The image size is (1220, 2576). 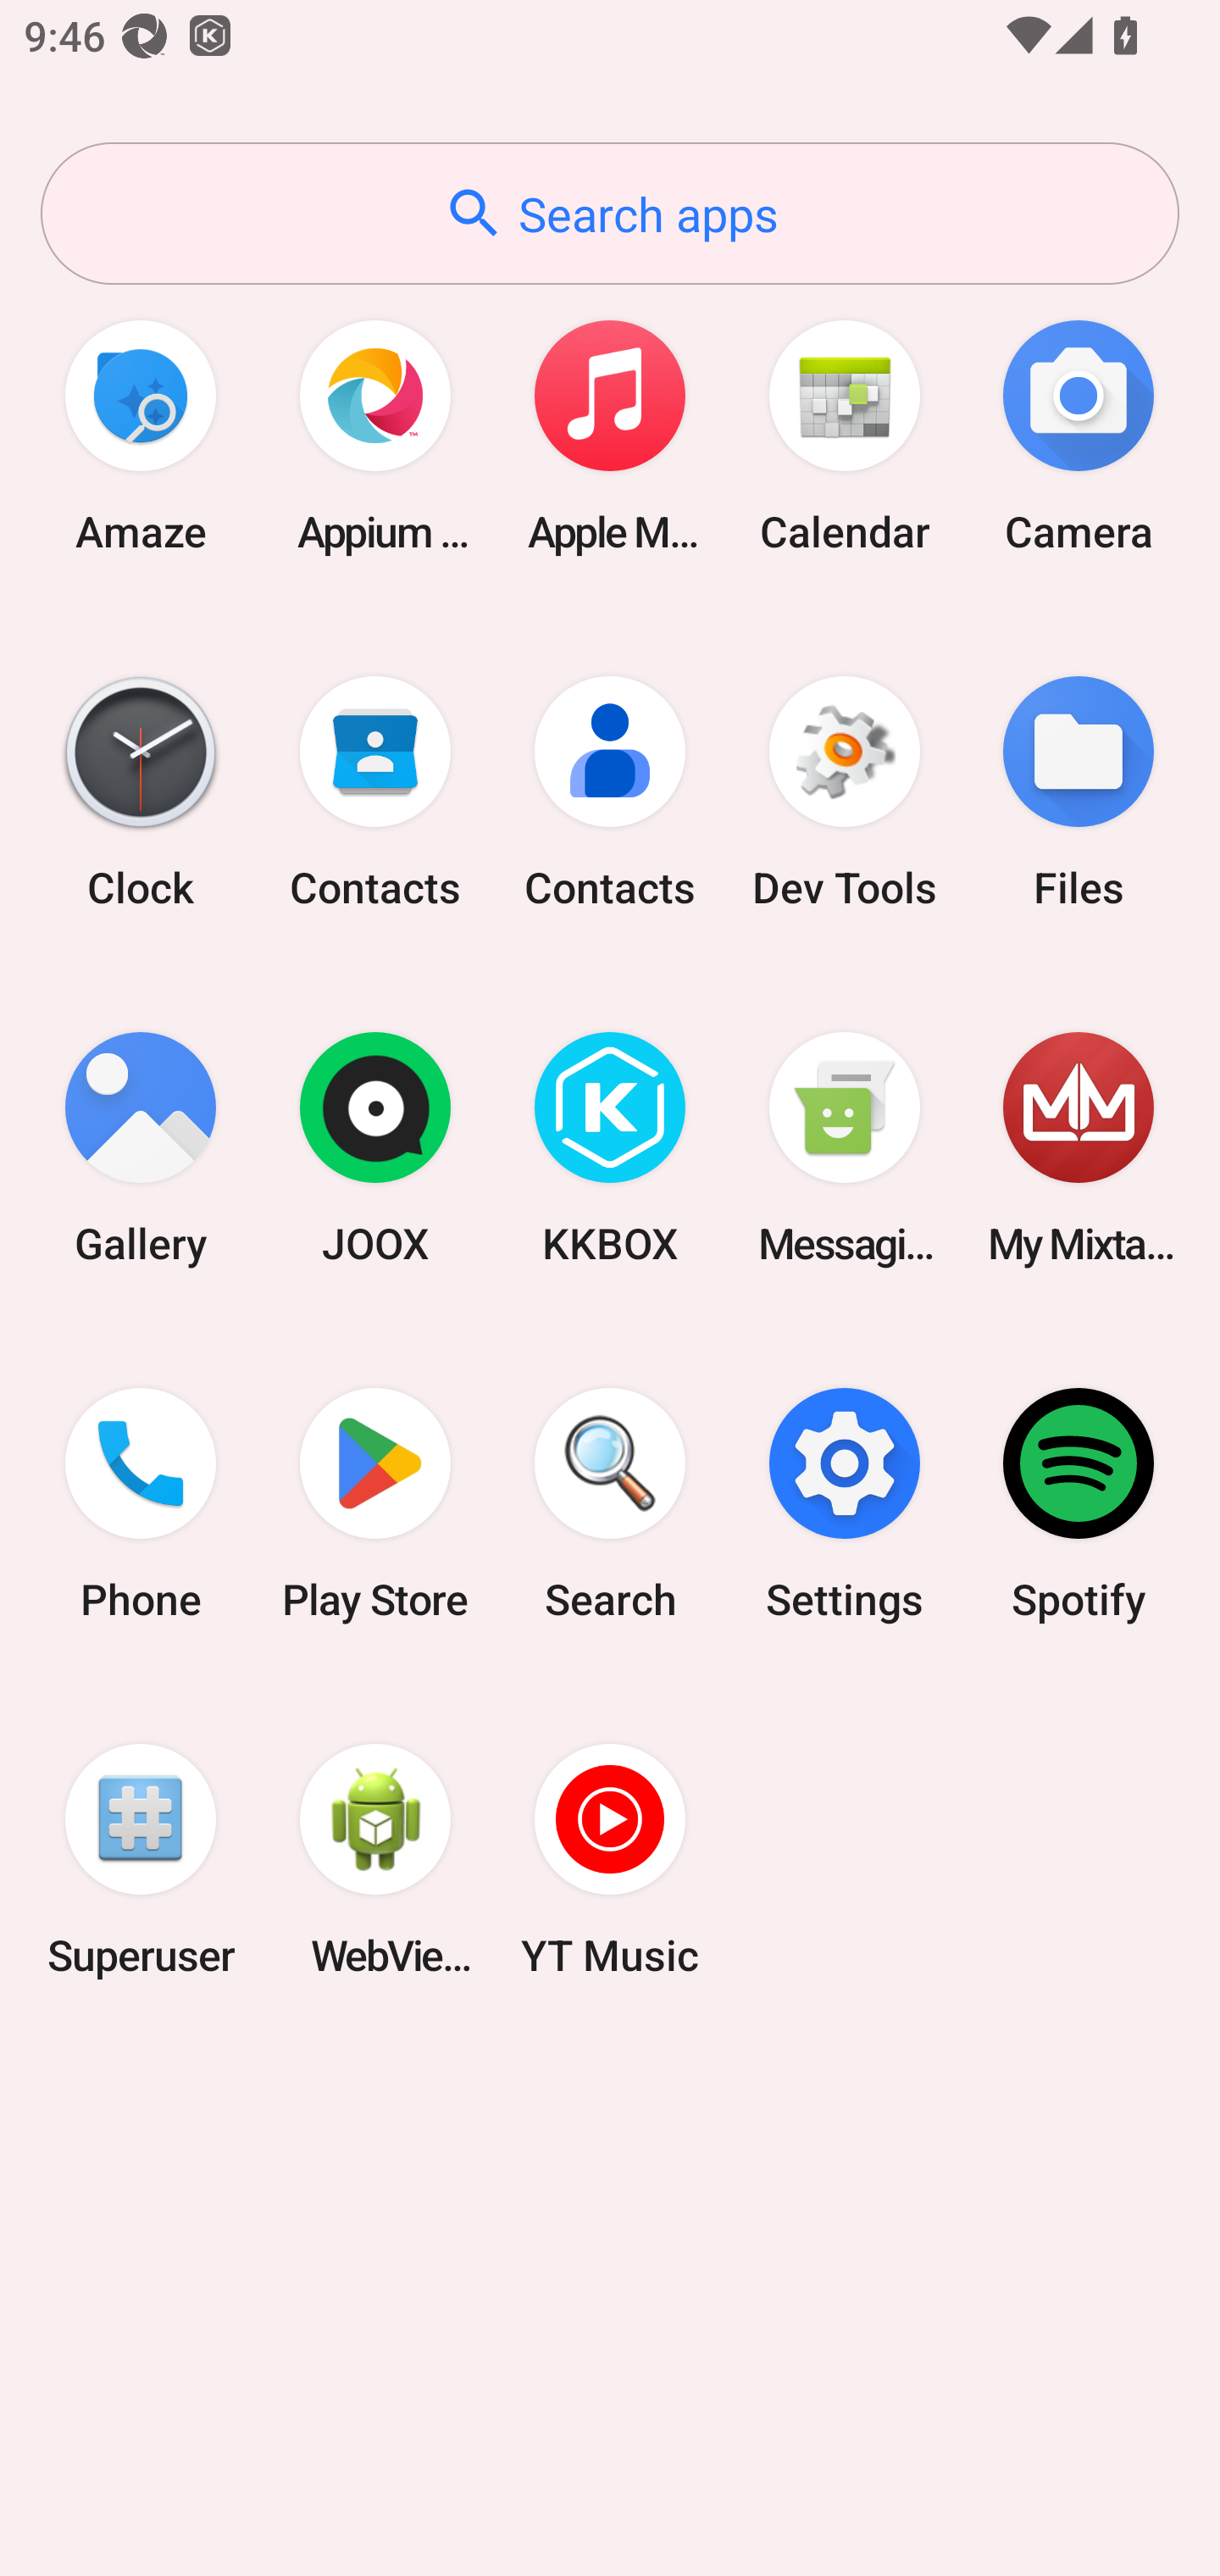 I want to click on Files, so click(x=1079, y=791).